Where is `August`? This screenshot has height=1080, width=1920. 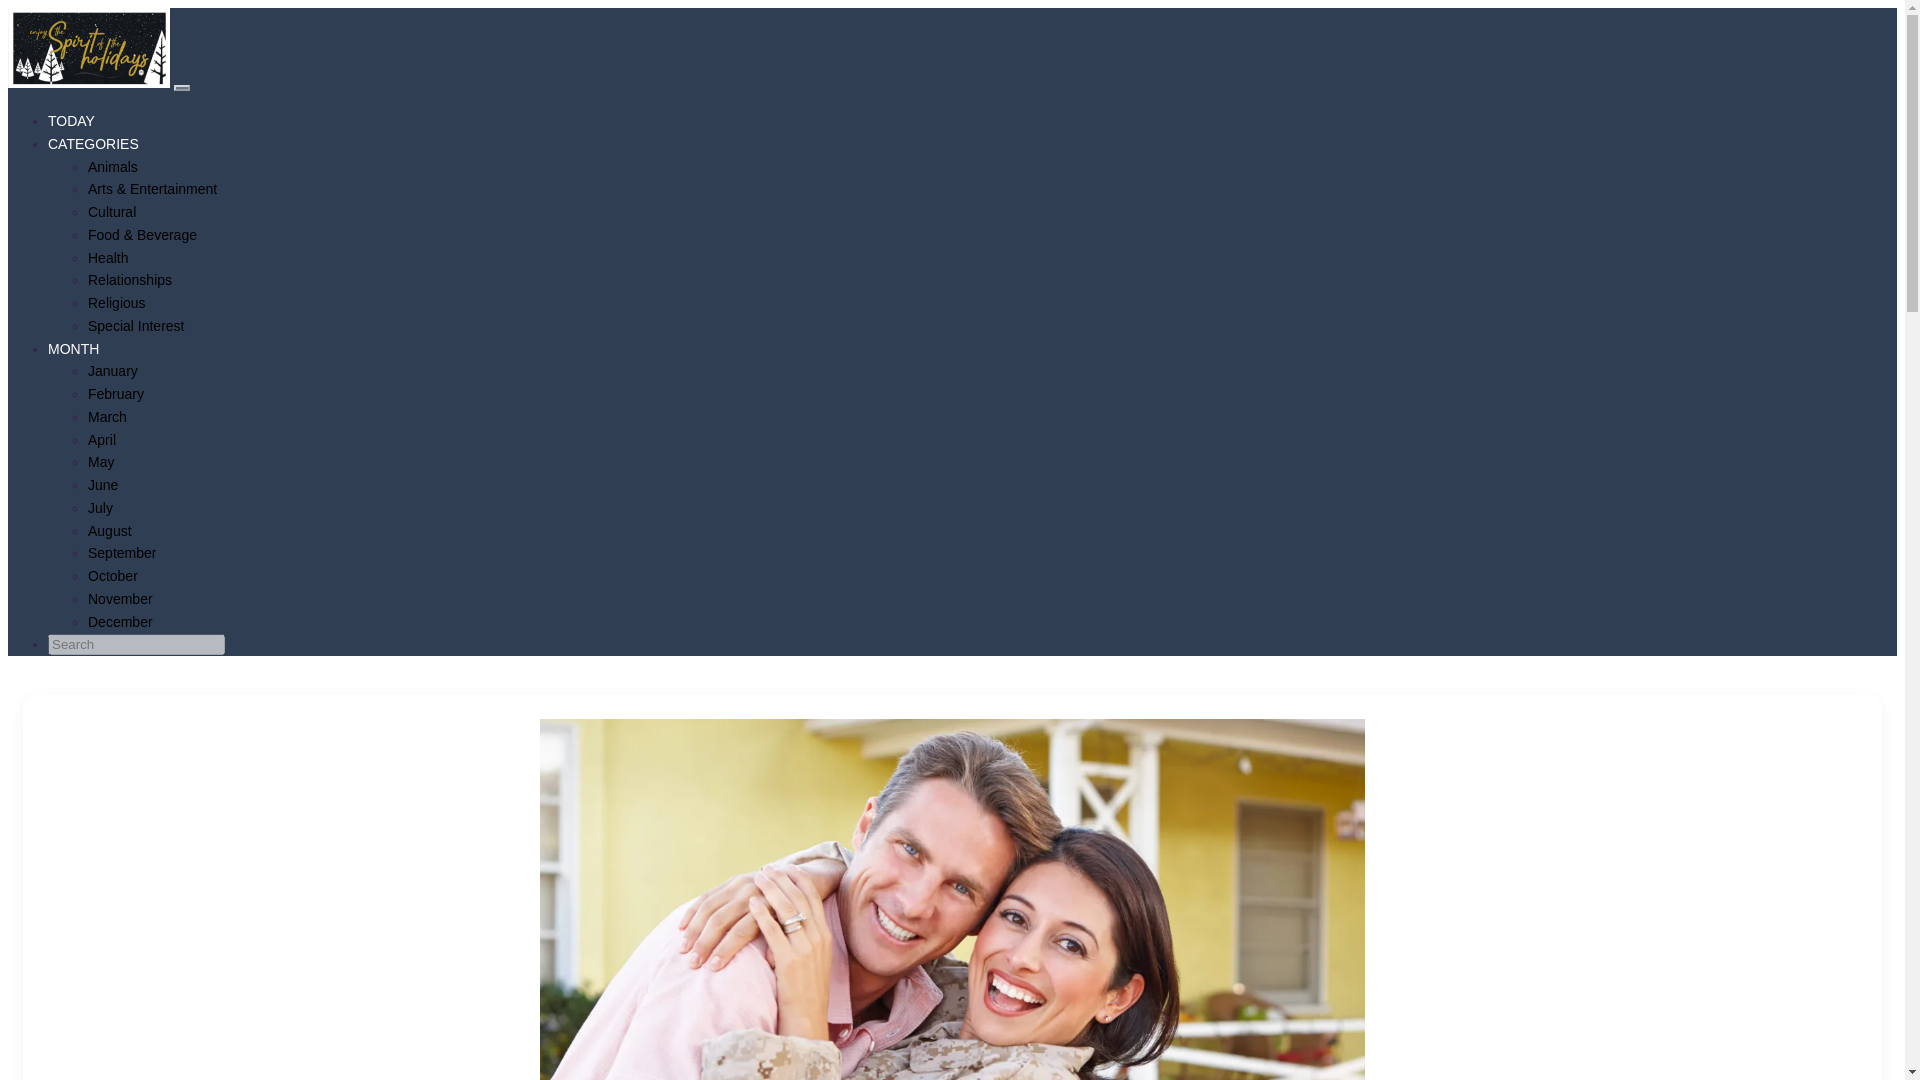 August is located at coordinates (110, 529).